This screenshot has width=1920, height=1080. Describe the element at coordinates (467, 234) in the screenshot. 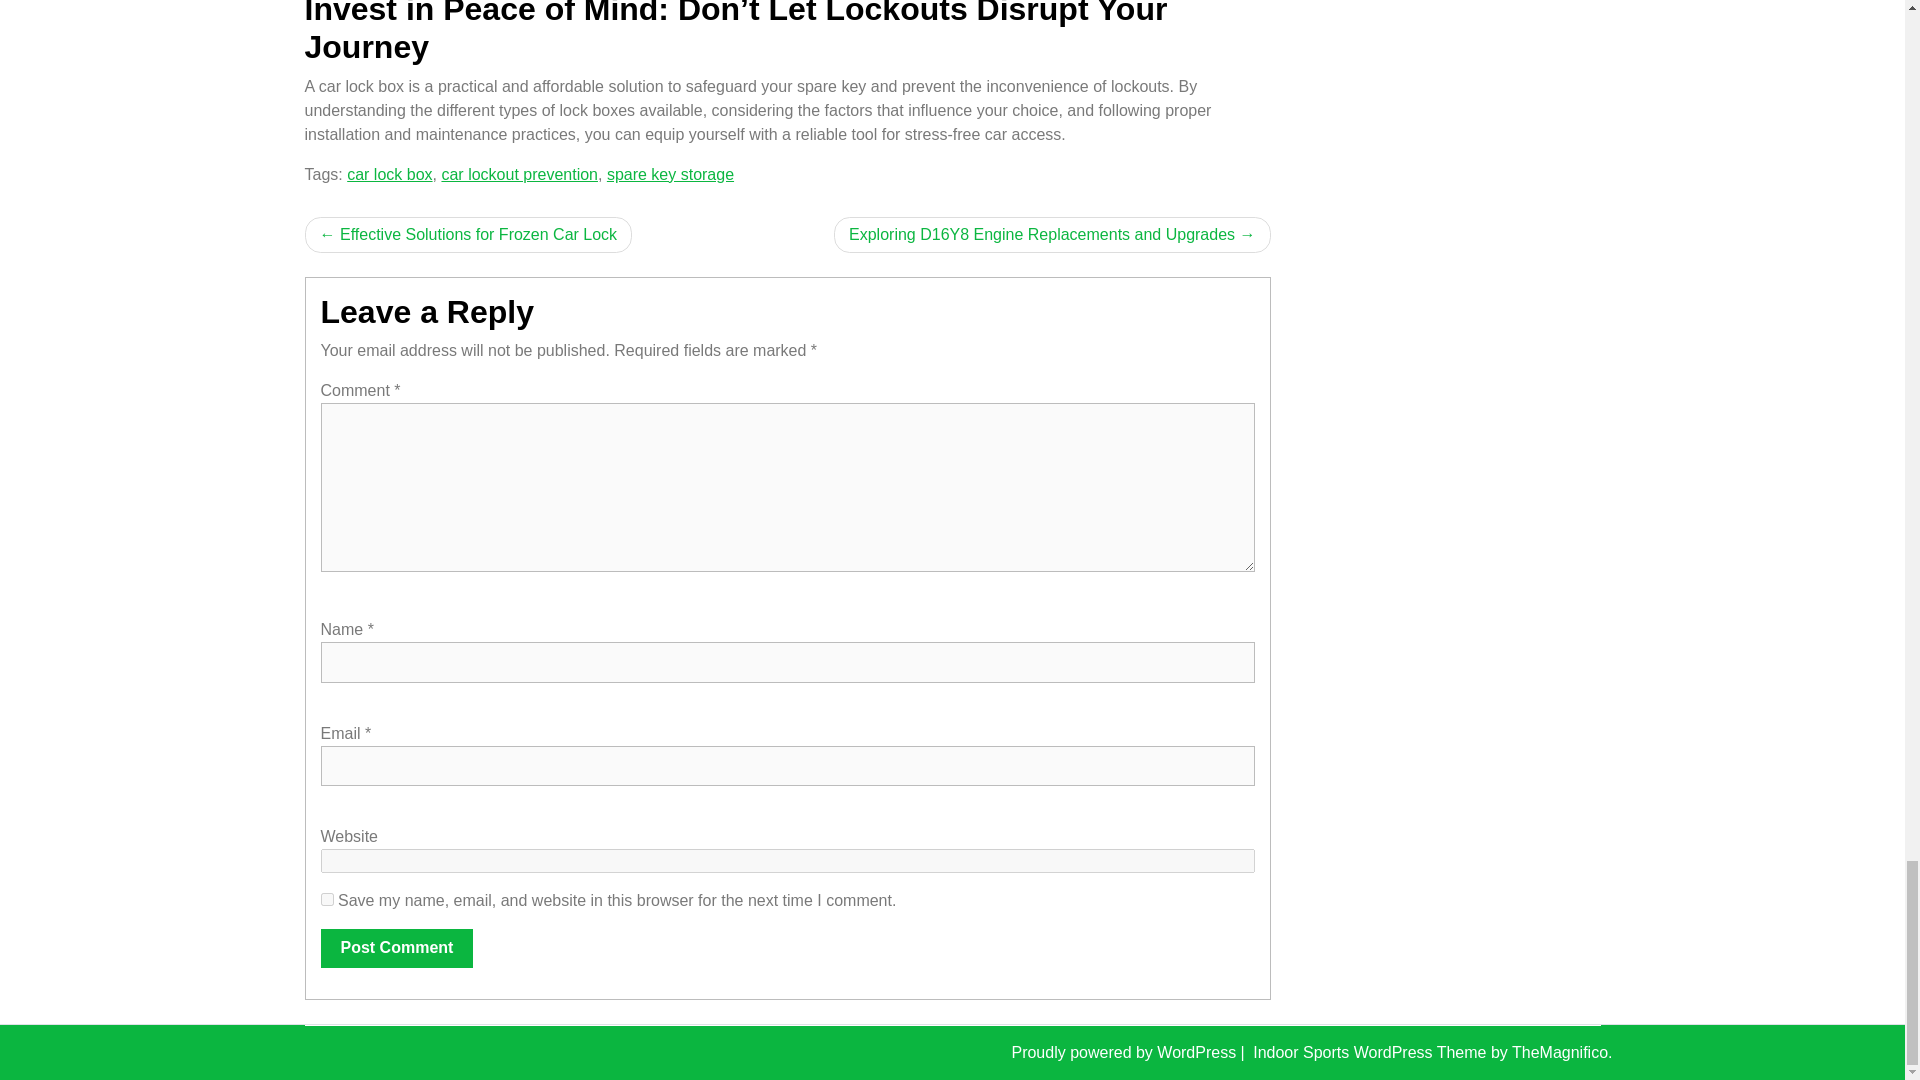

I see `Effective Solutions for Frozen Car Lock` at that location.